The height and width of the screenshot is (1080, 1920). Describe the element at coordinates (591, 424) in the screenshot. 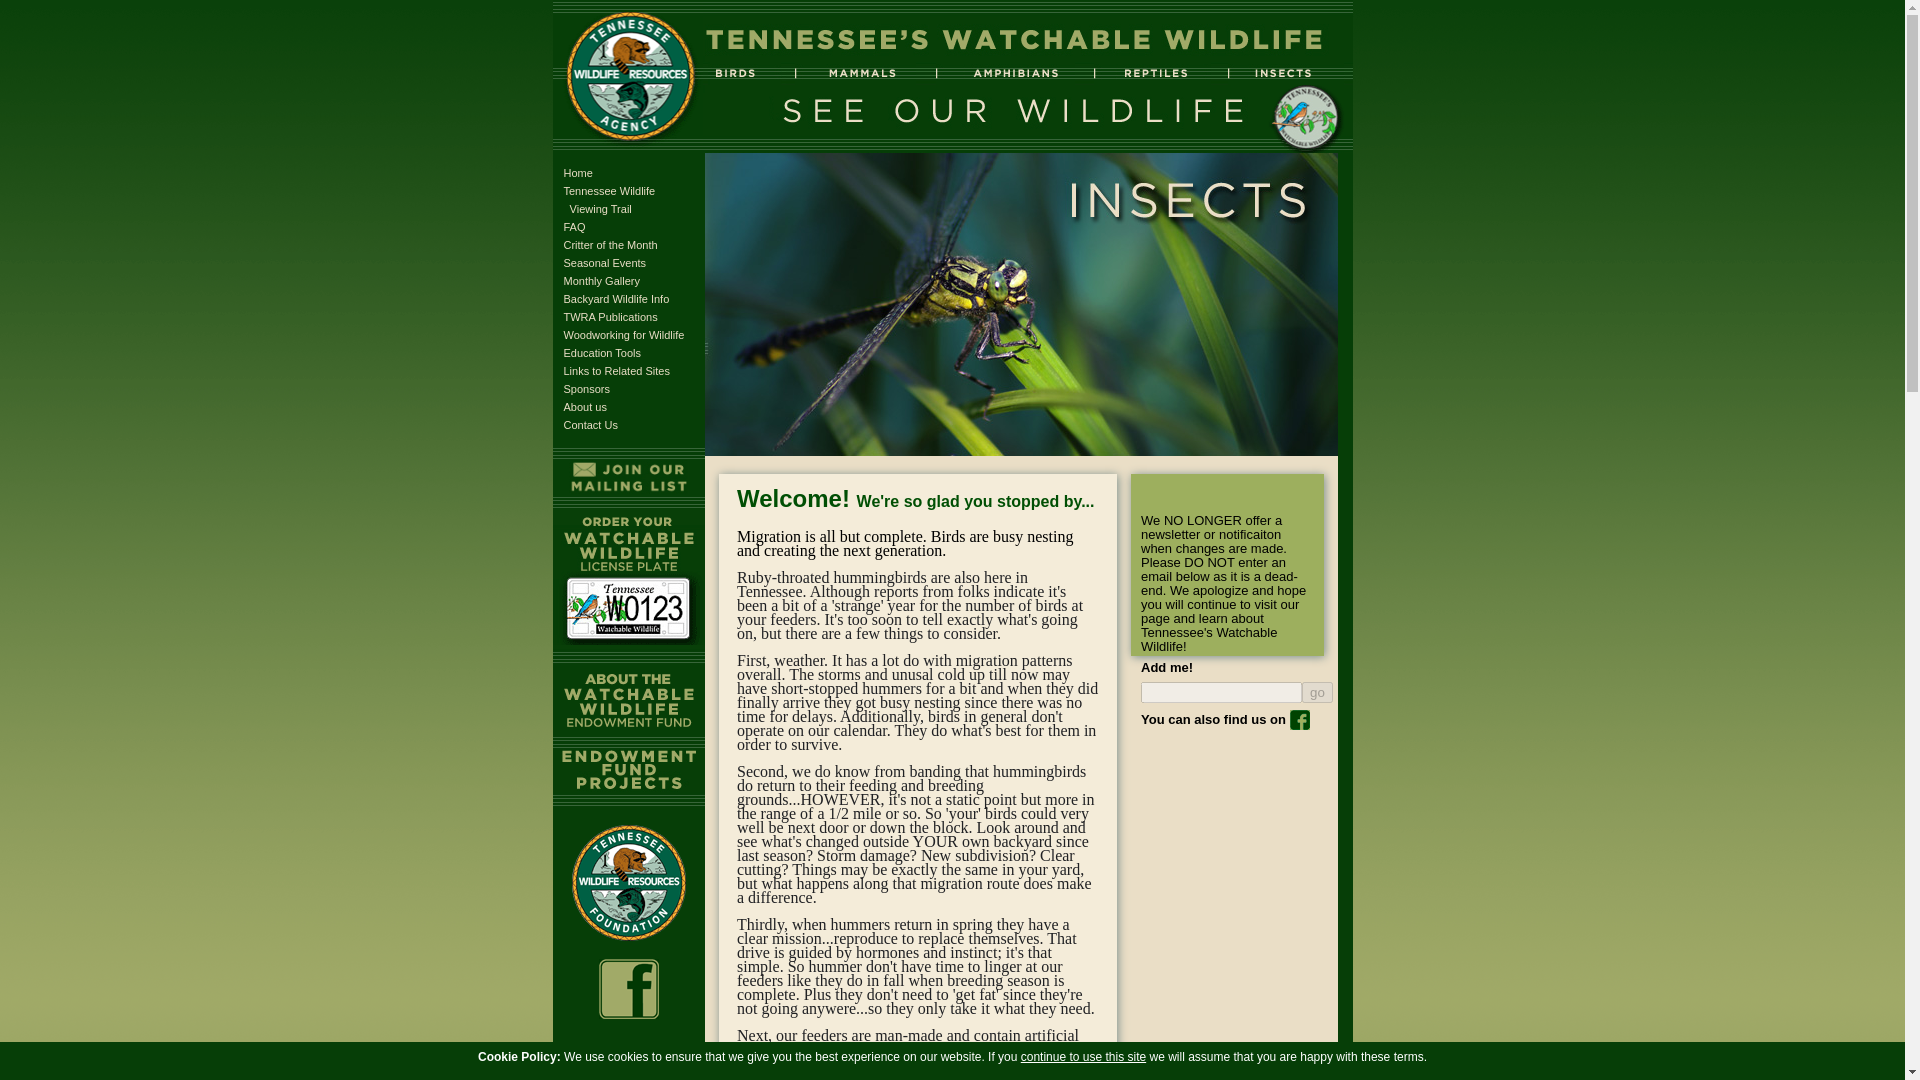

I see `Contact Us` at that location.